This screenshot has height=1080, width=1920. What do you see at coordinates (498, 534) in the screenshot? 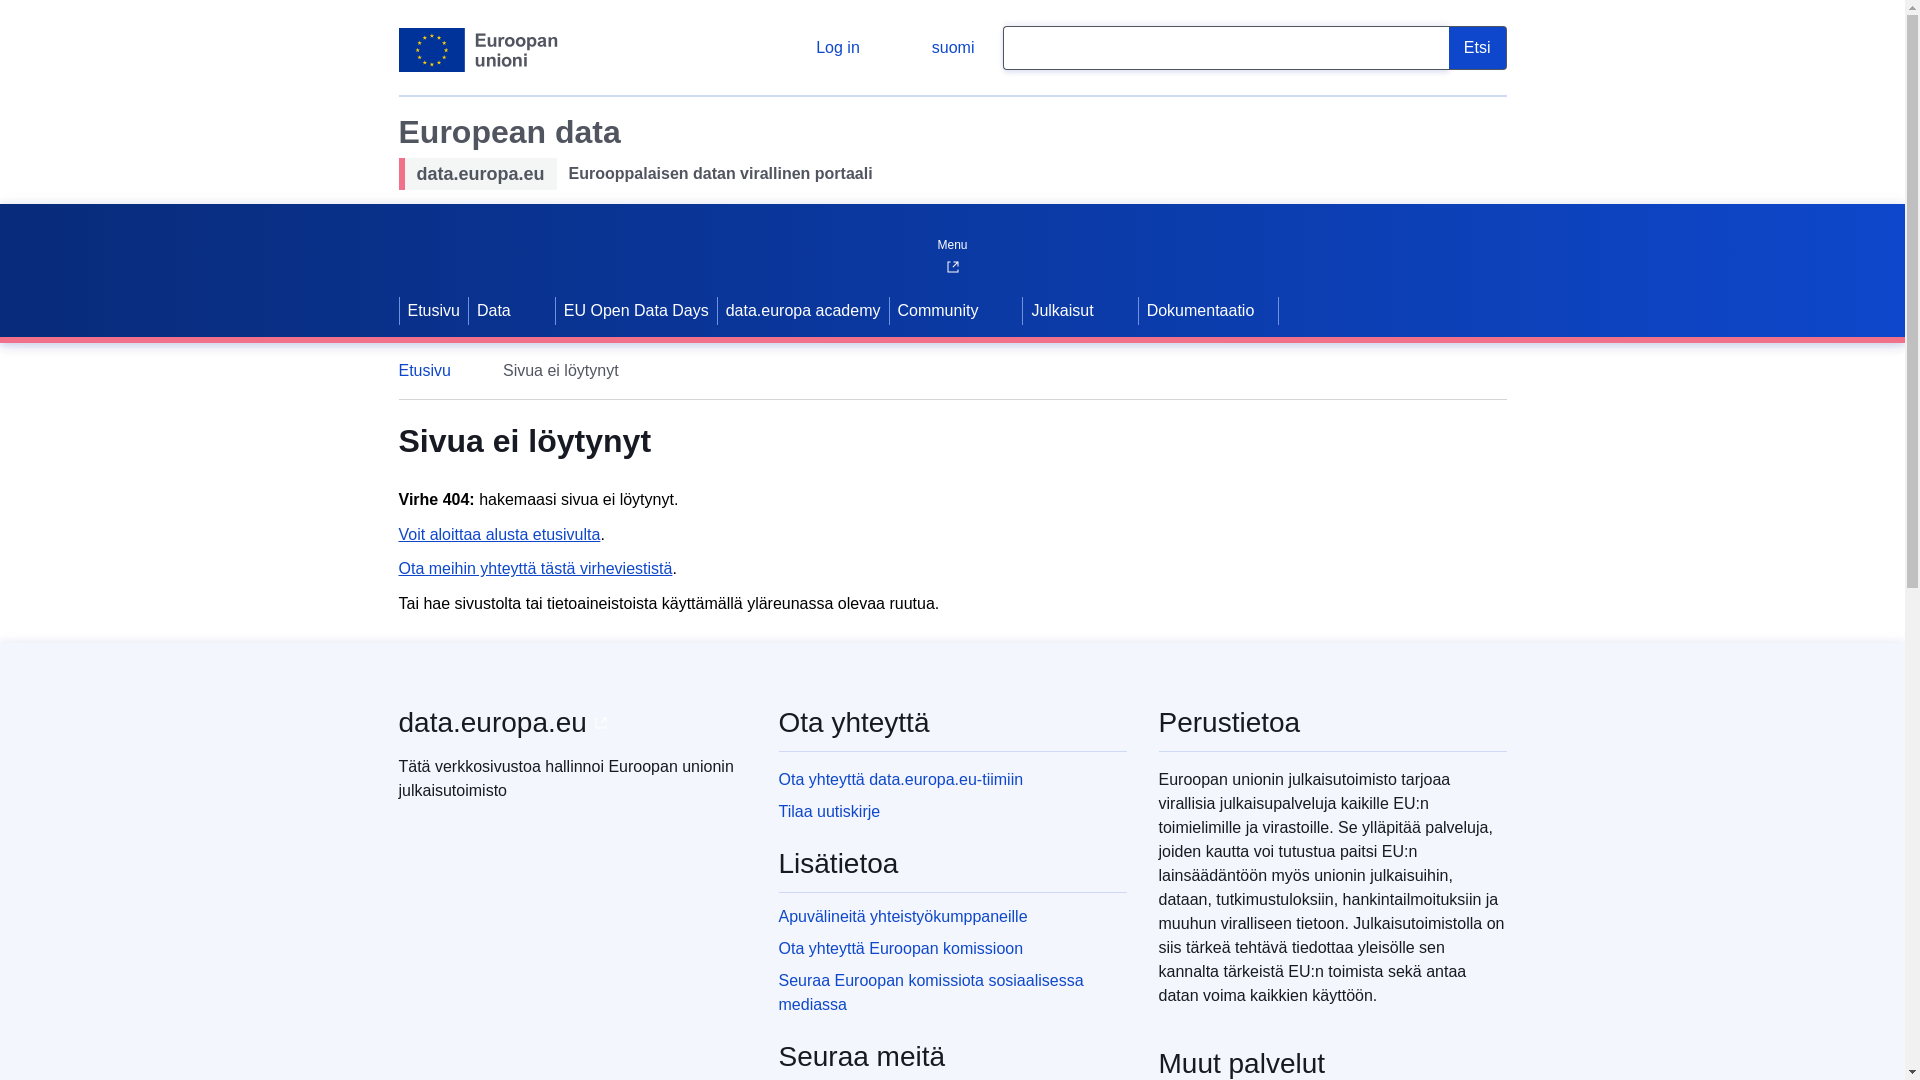
I see `Voit aloittaa alusta etusivulta` at bounding box center [498, 534].